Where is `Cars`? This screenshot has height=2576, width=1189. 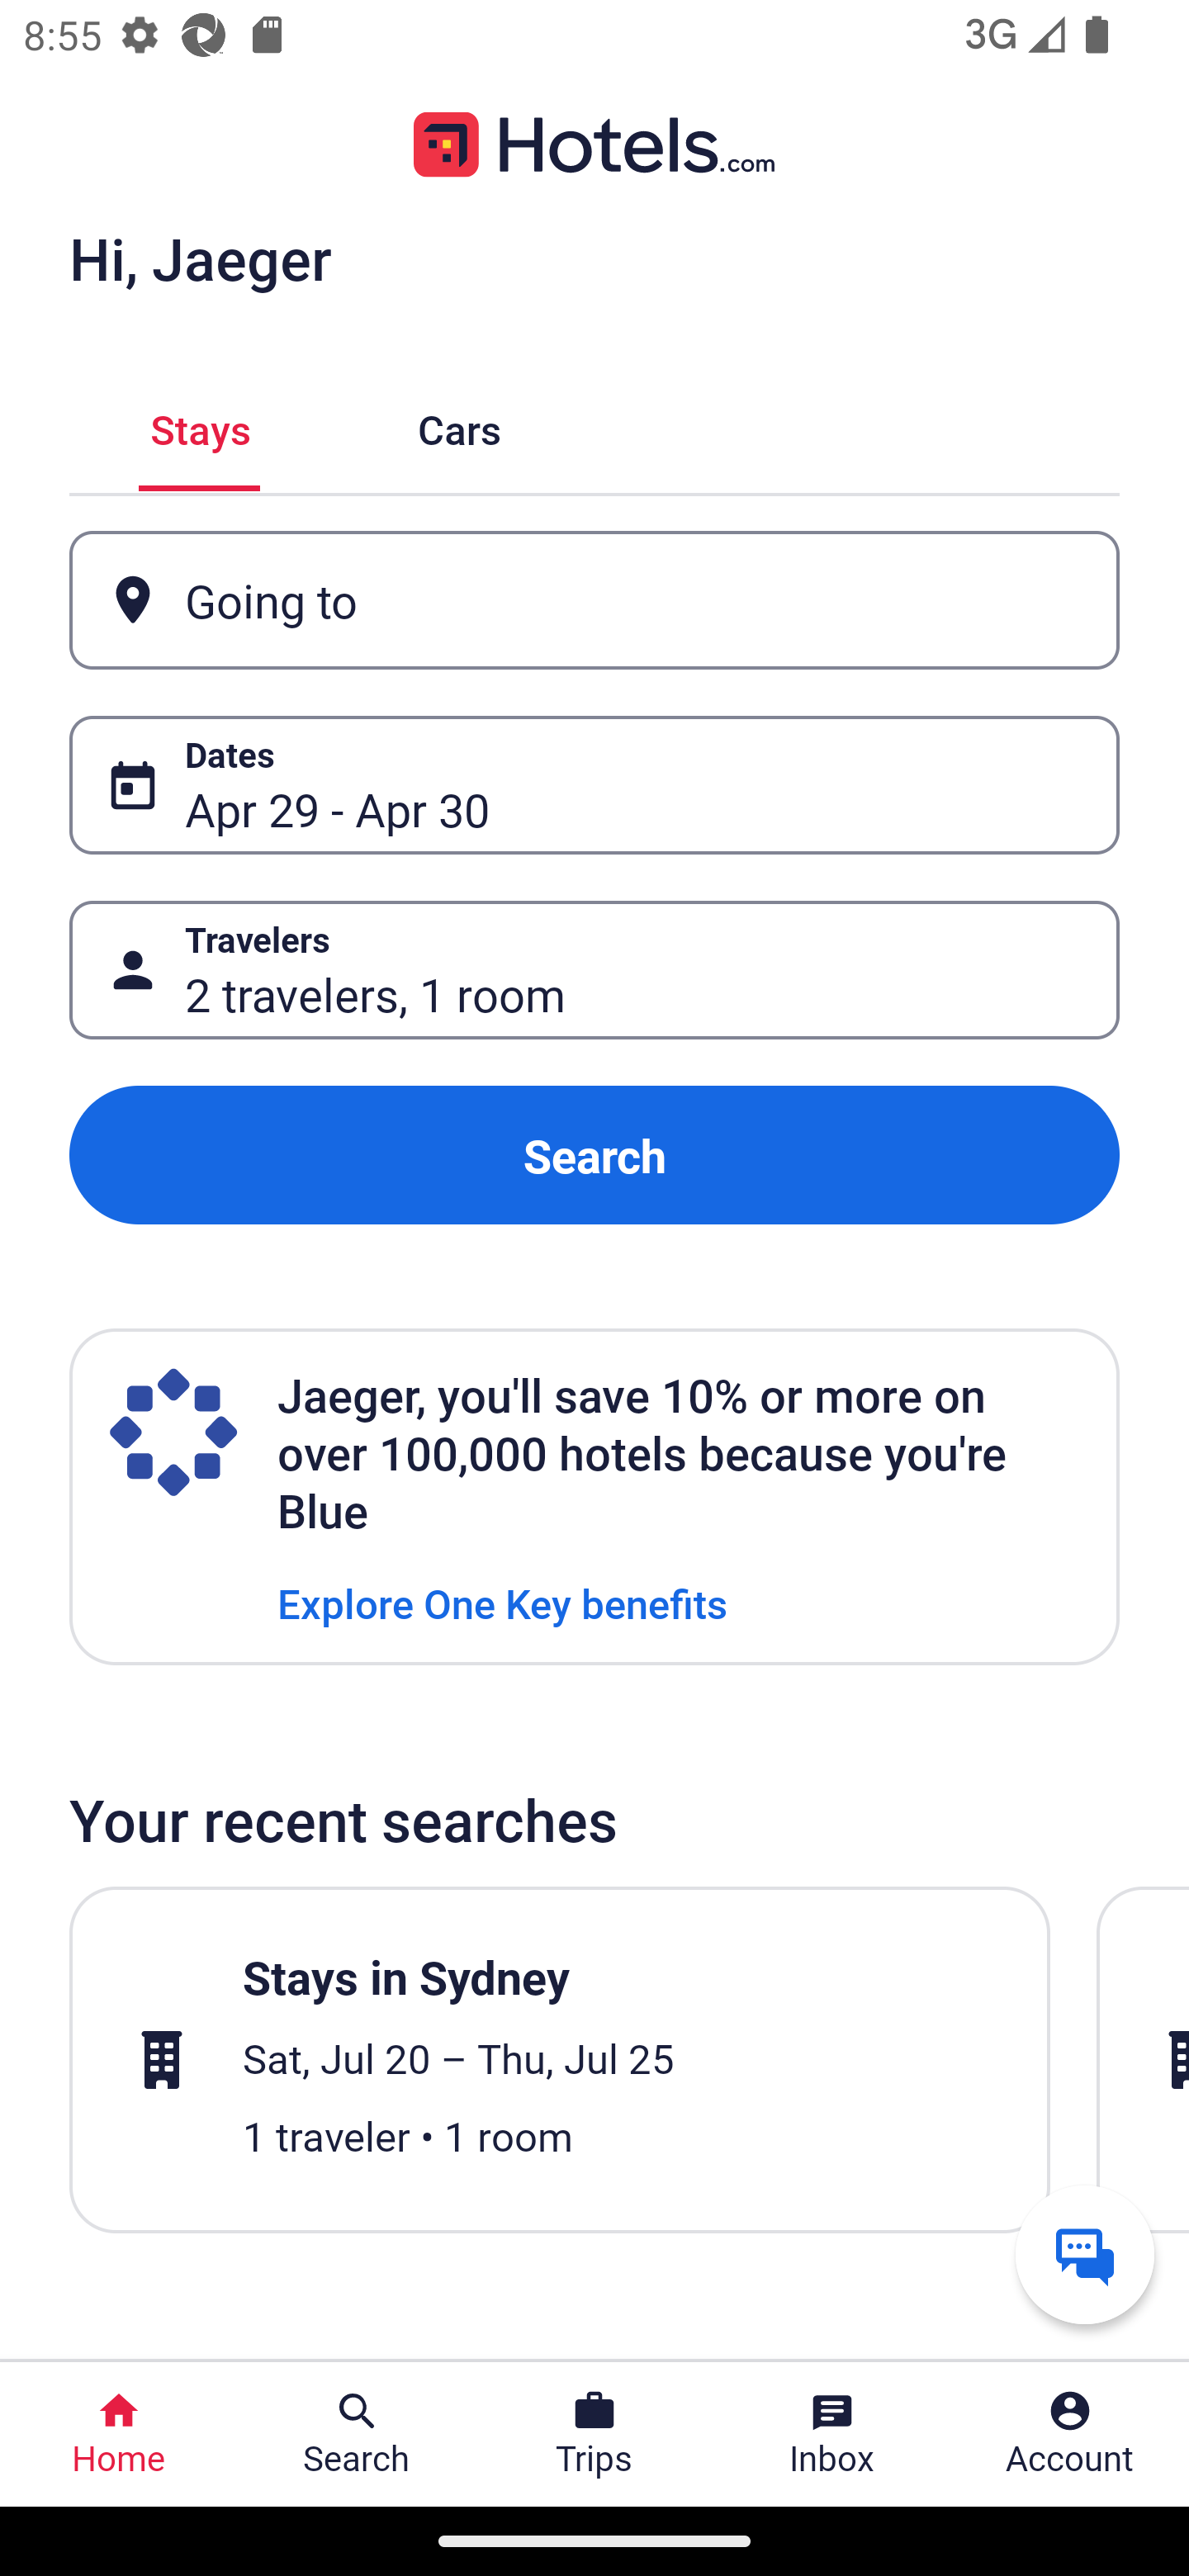
Cars is located at coordinates (459, 426).